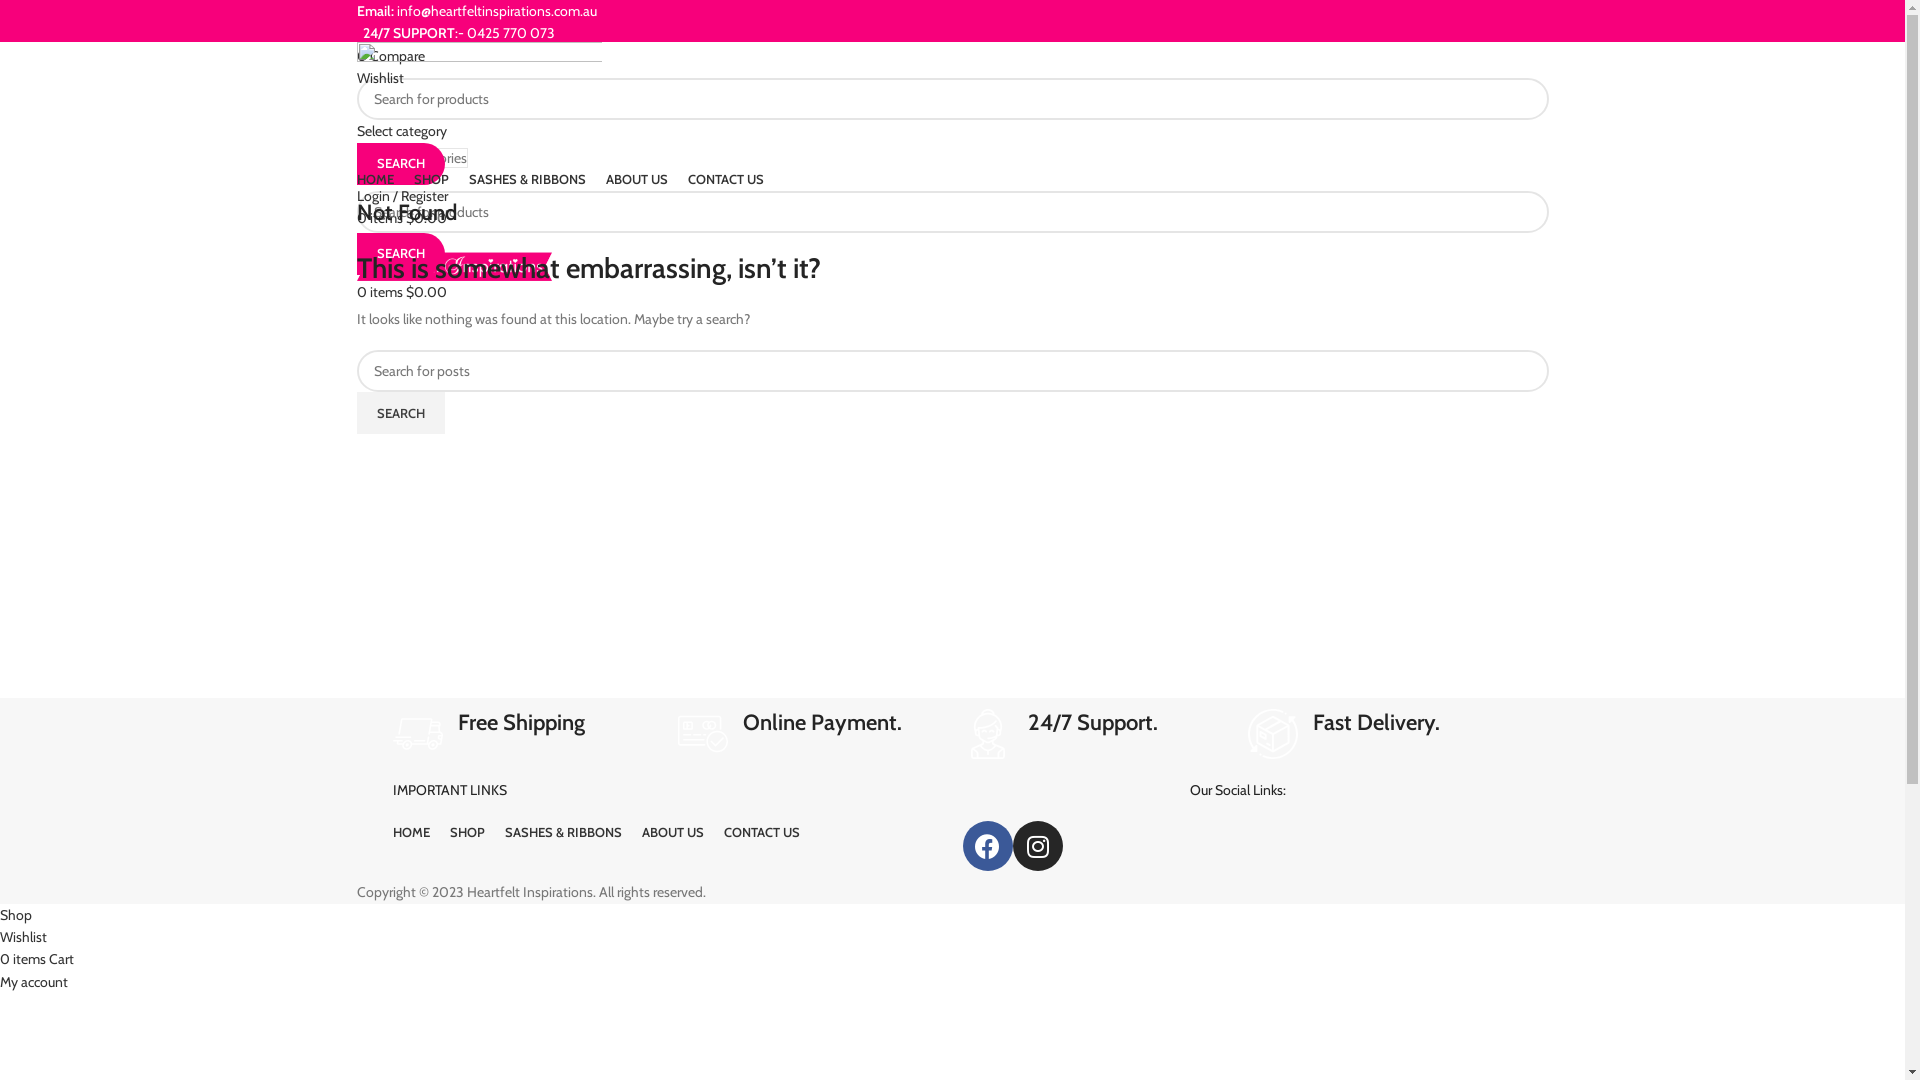  What do you see at coordinates (374, 180) in the screenshot?
I see `HOME` at bounding box center [374, 180].